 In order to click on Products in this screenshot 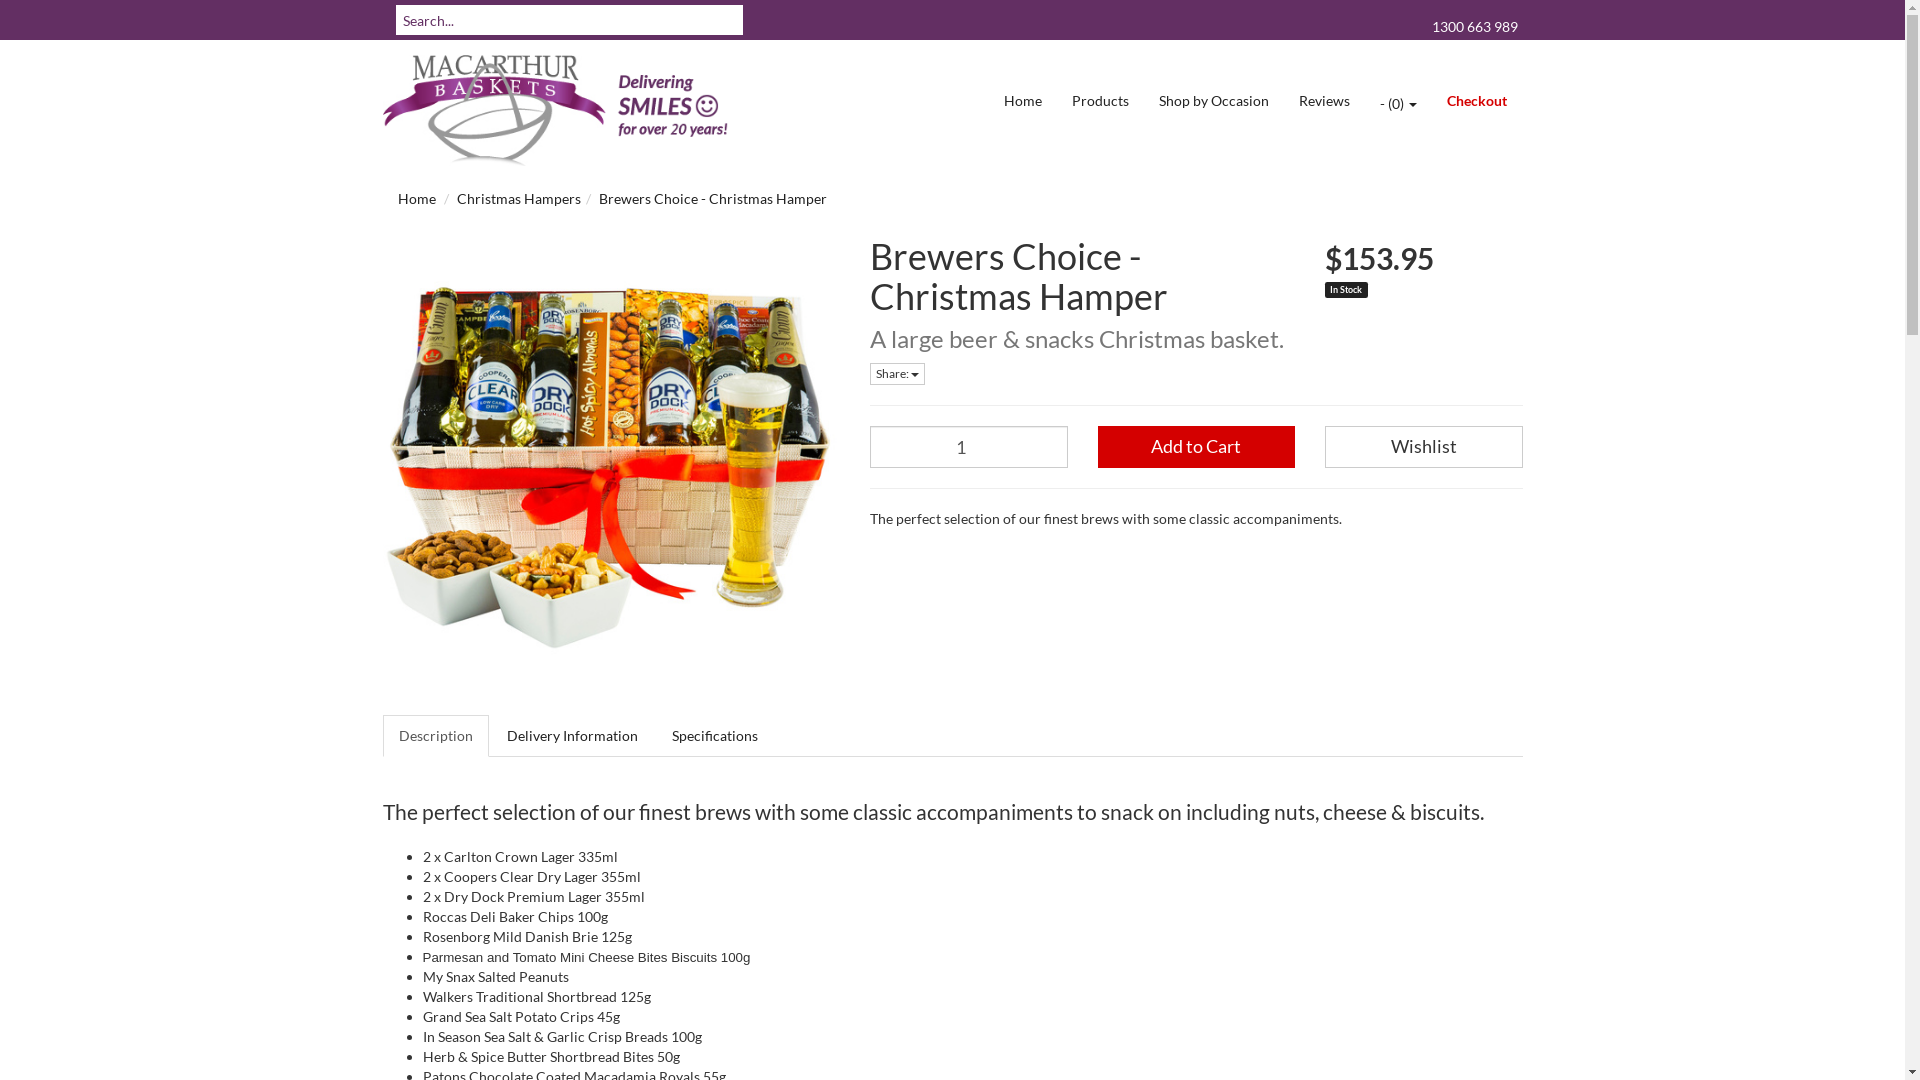, I will do `click(1100, 101)`.